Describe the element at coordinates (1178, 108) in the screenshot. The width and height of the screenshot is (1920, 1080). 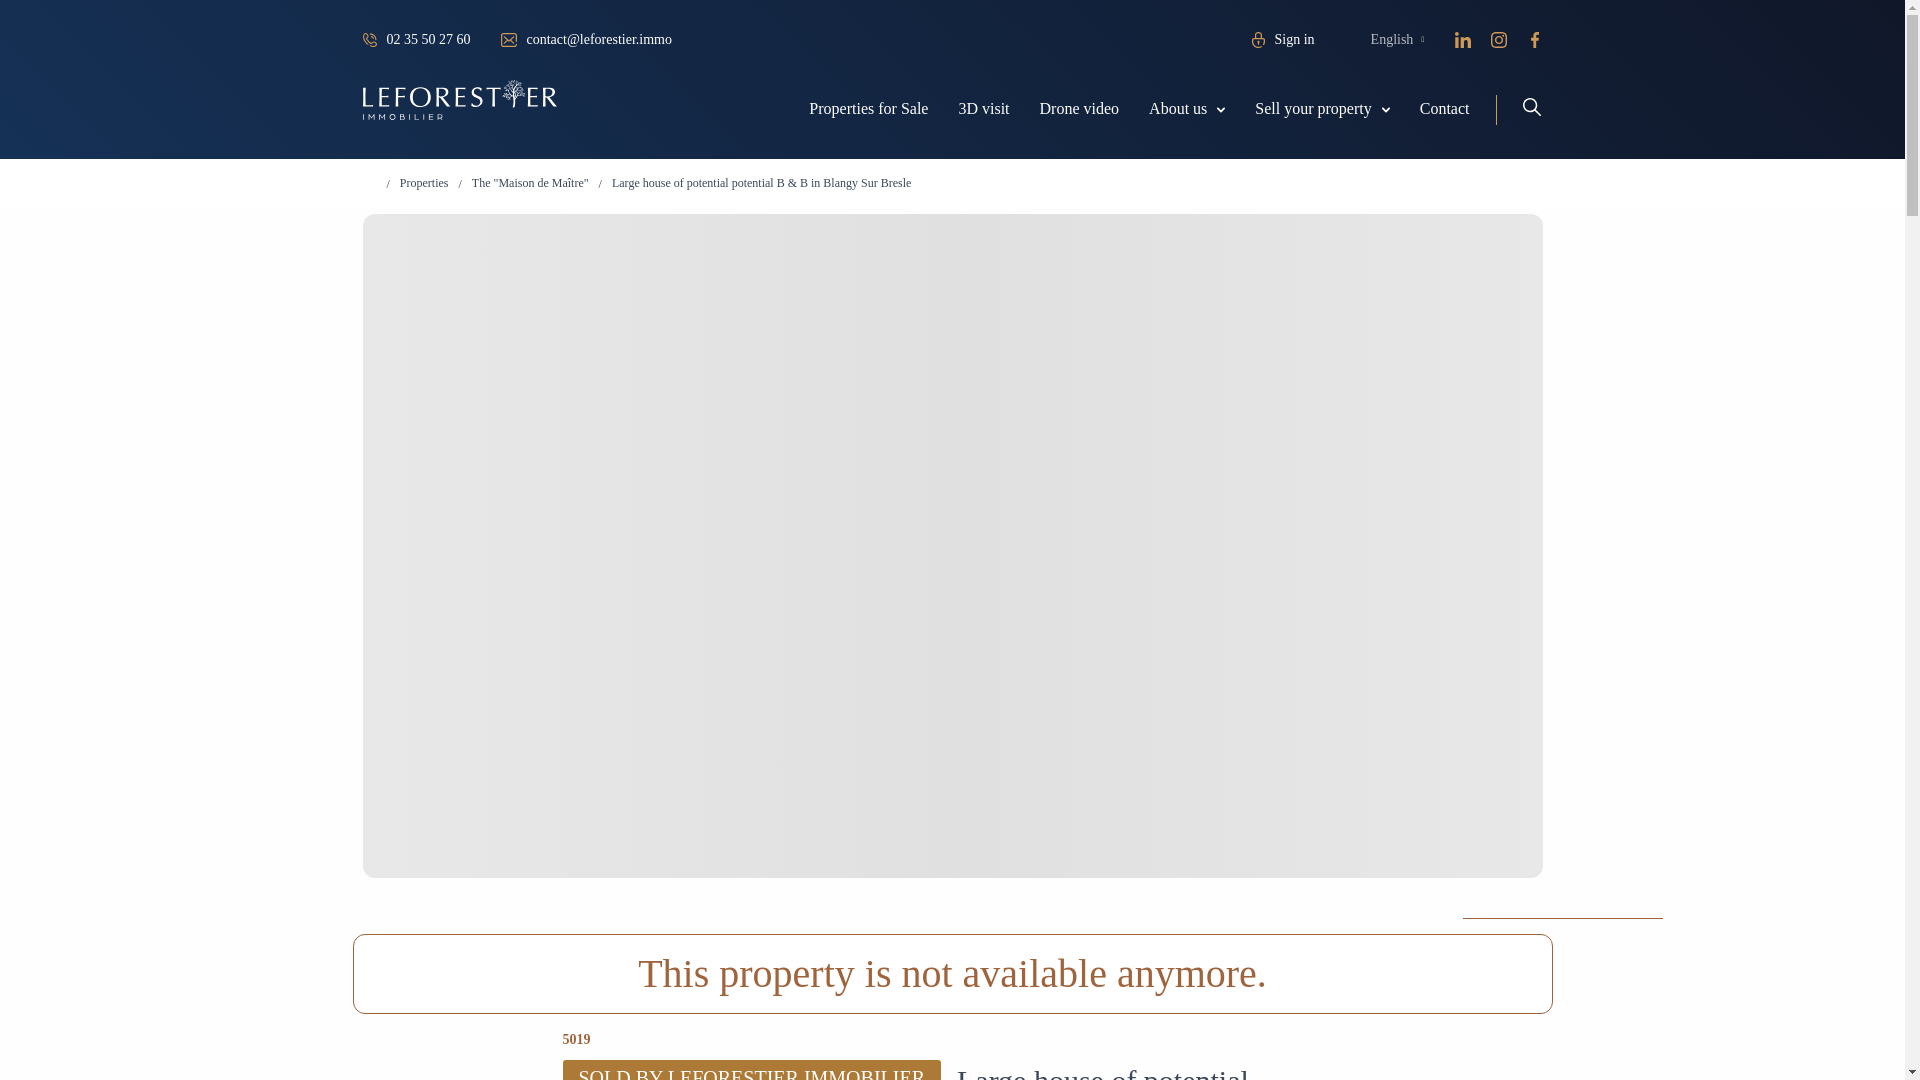
I see `About us` at that location.